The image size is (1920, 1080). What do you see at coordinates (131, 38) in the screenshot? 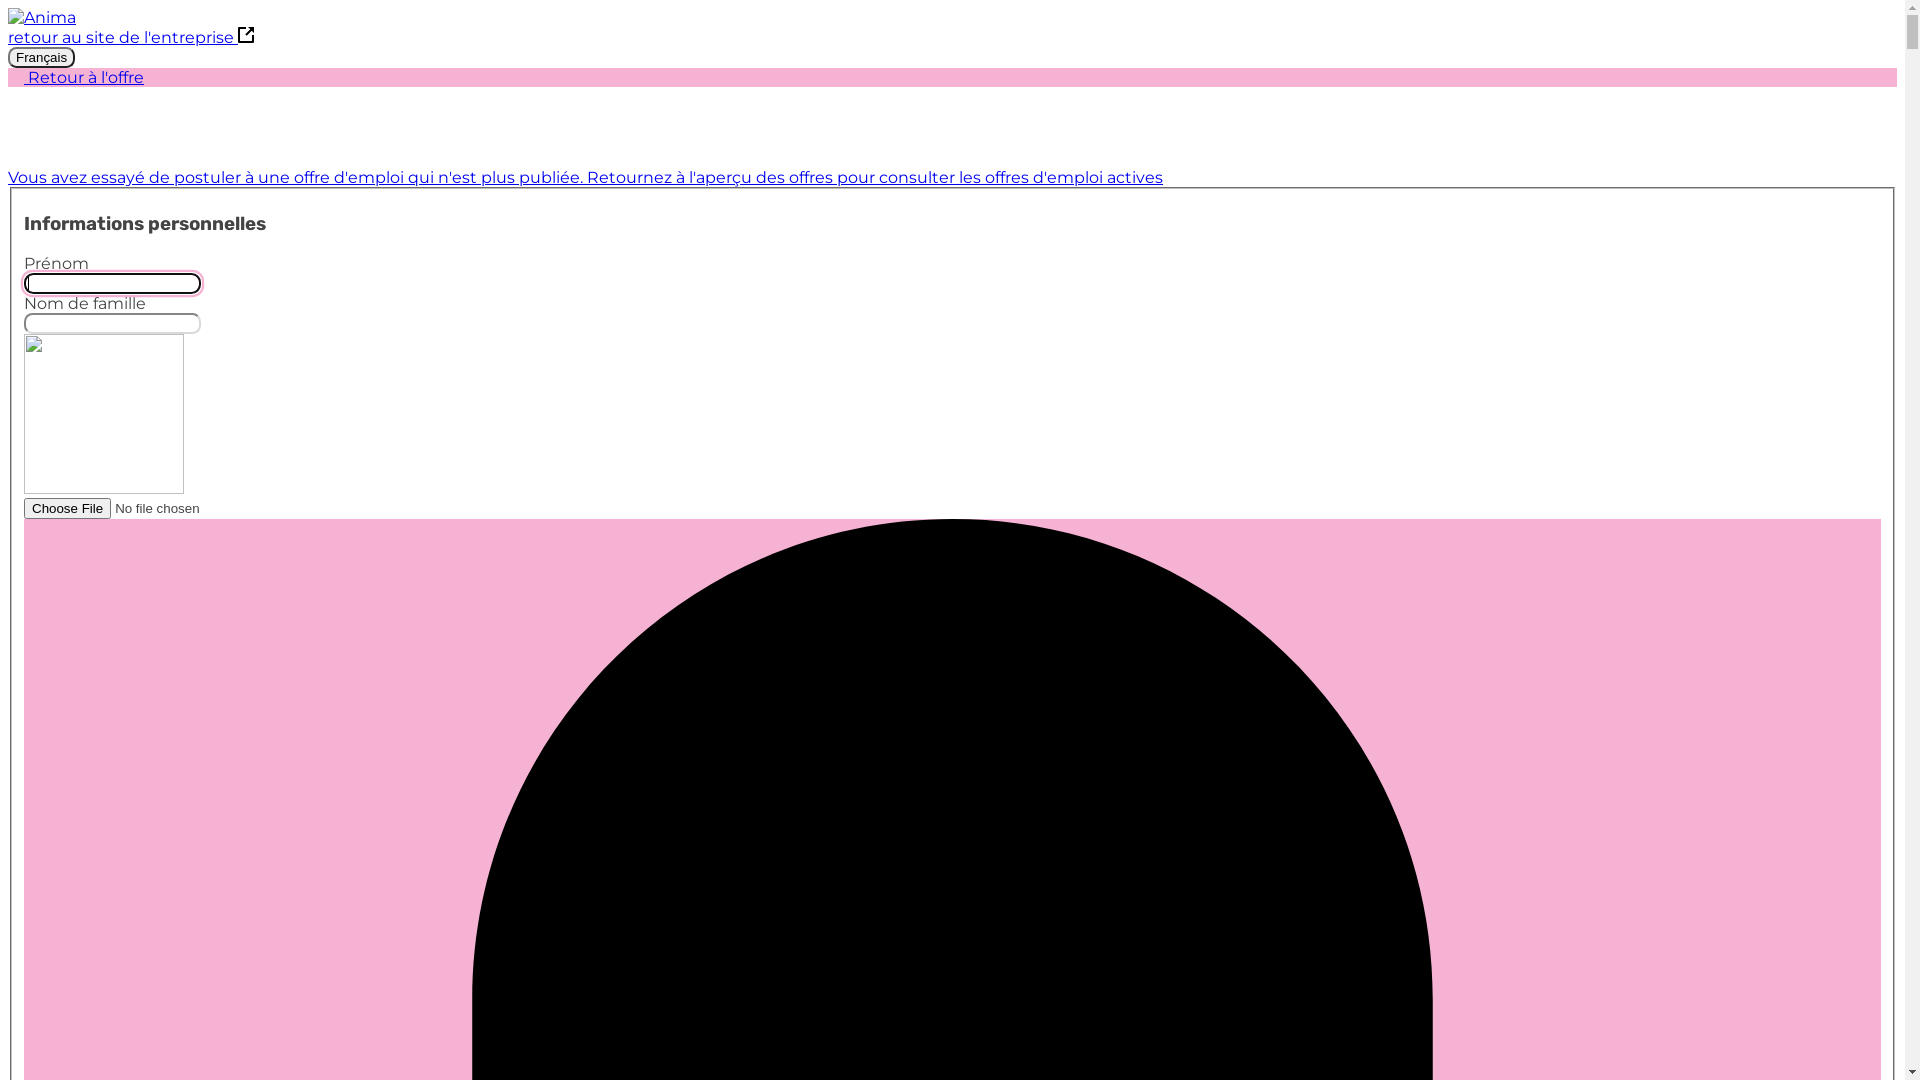
I see `retour au site de l'entreprise` at bounding box center [131, 38].